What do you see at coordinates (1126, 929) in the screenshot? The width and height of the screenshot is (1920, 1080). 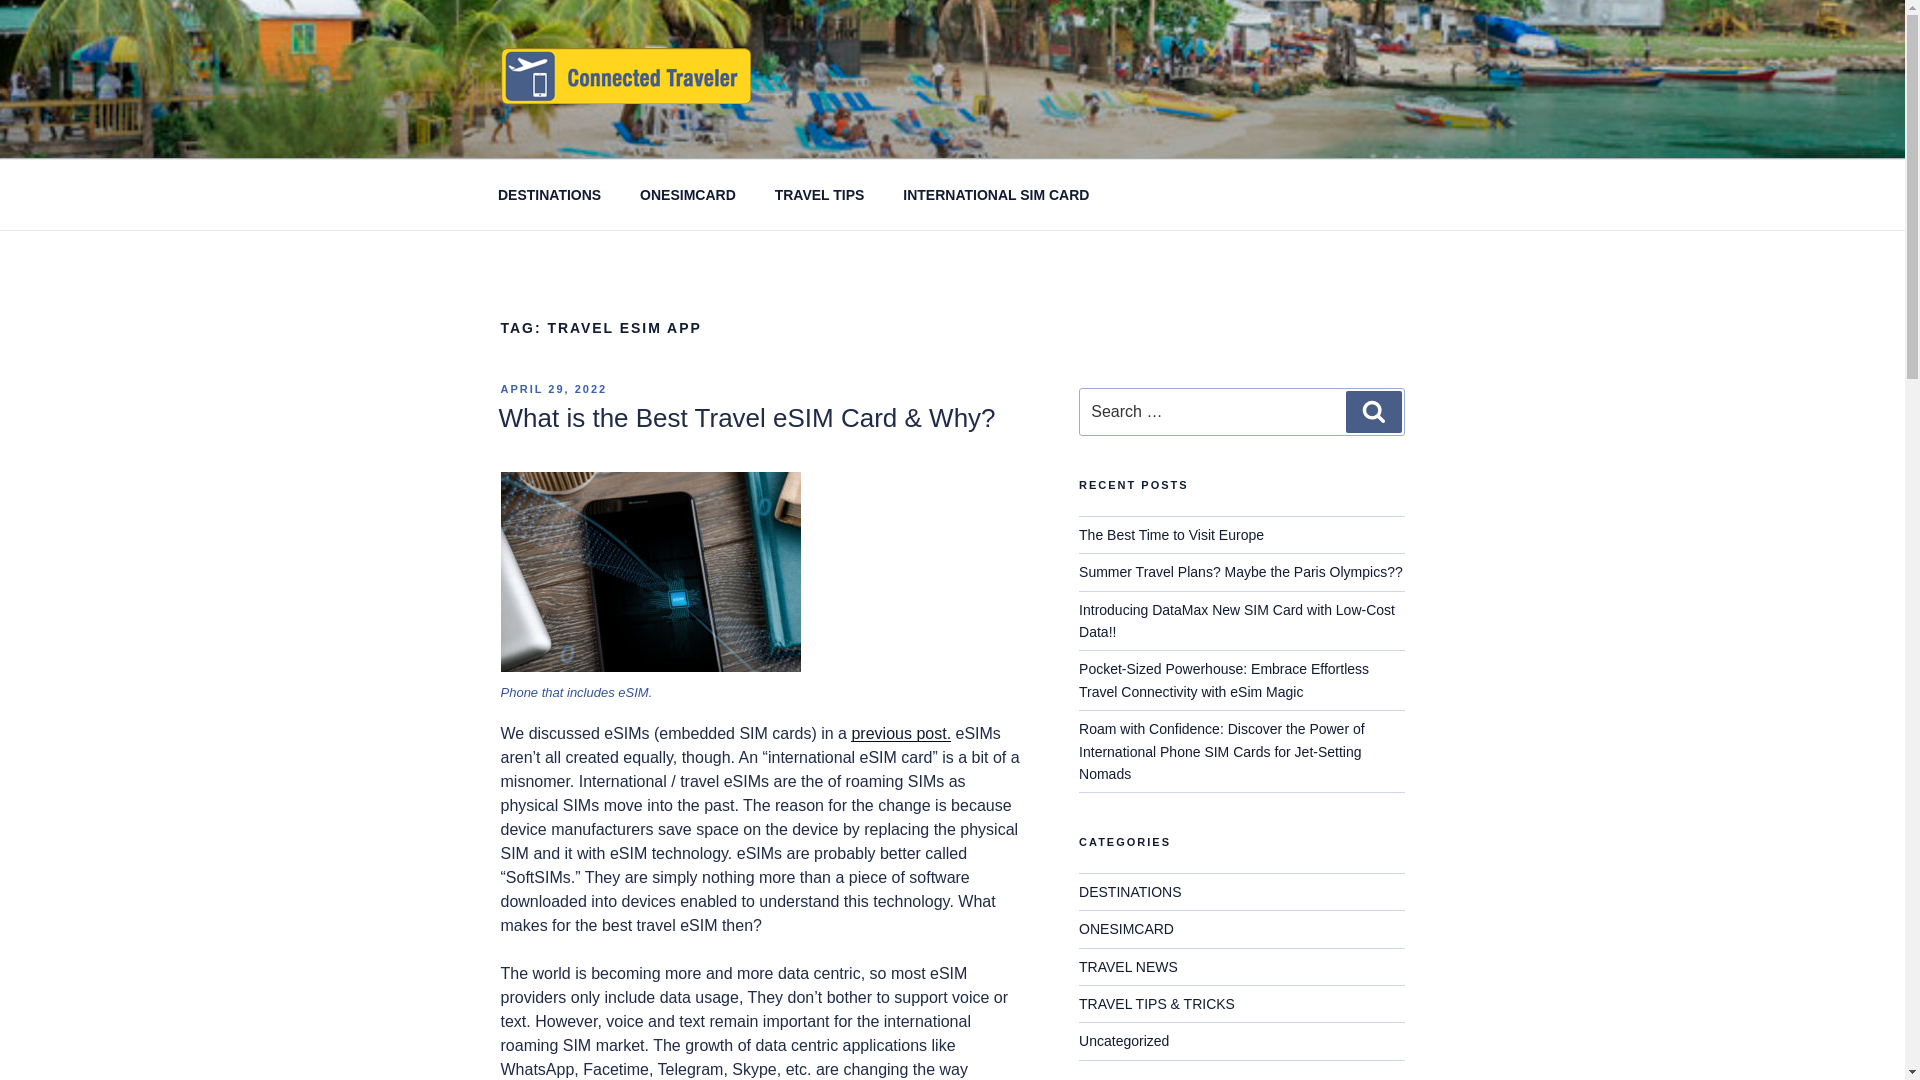 I see `ONESIMCARD` at bounding box center [1126, 929].